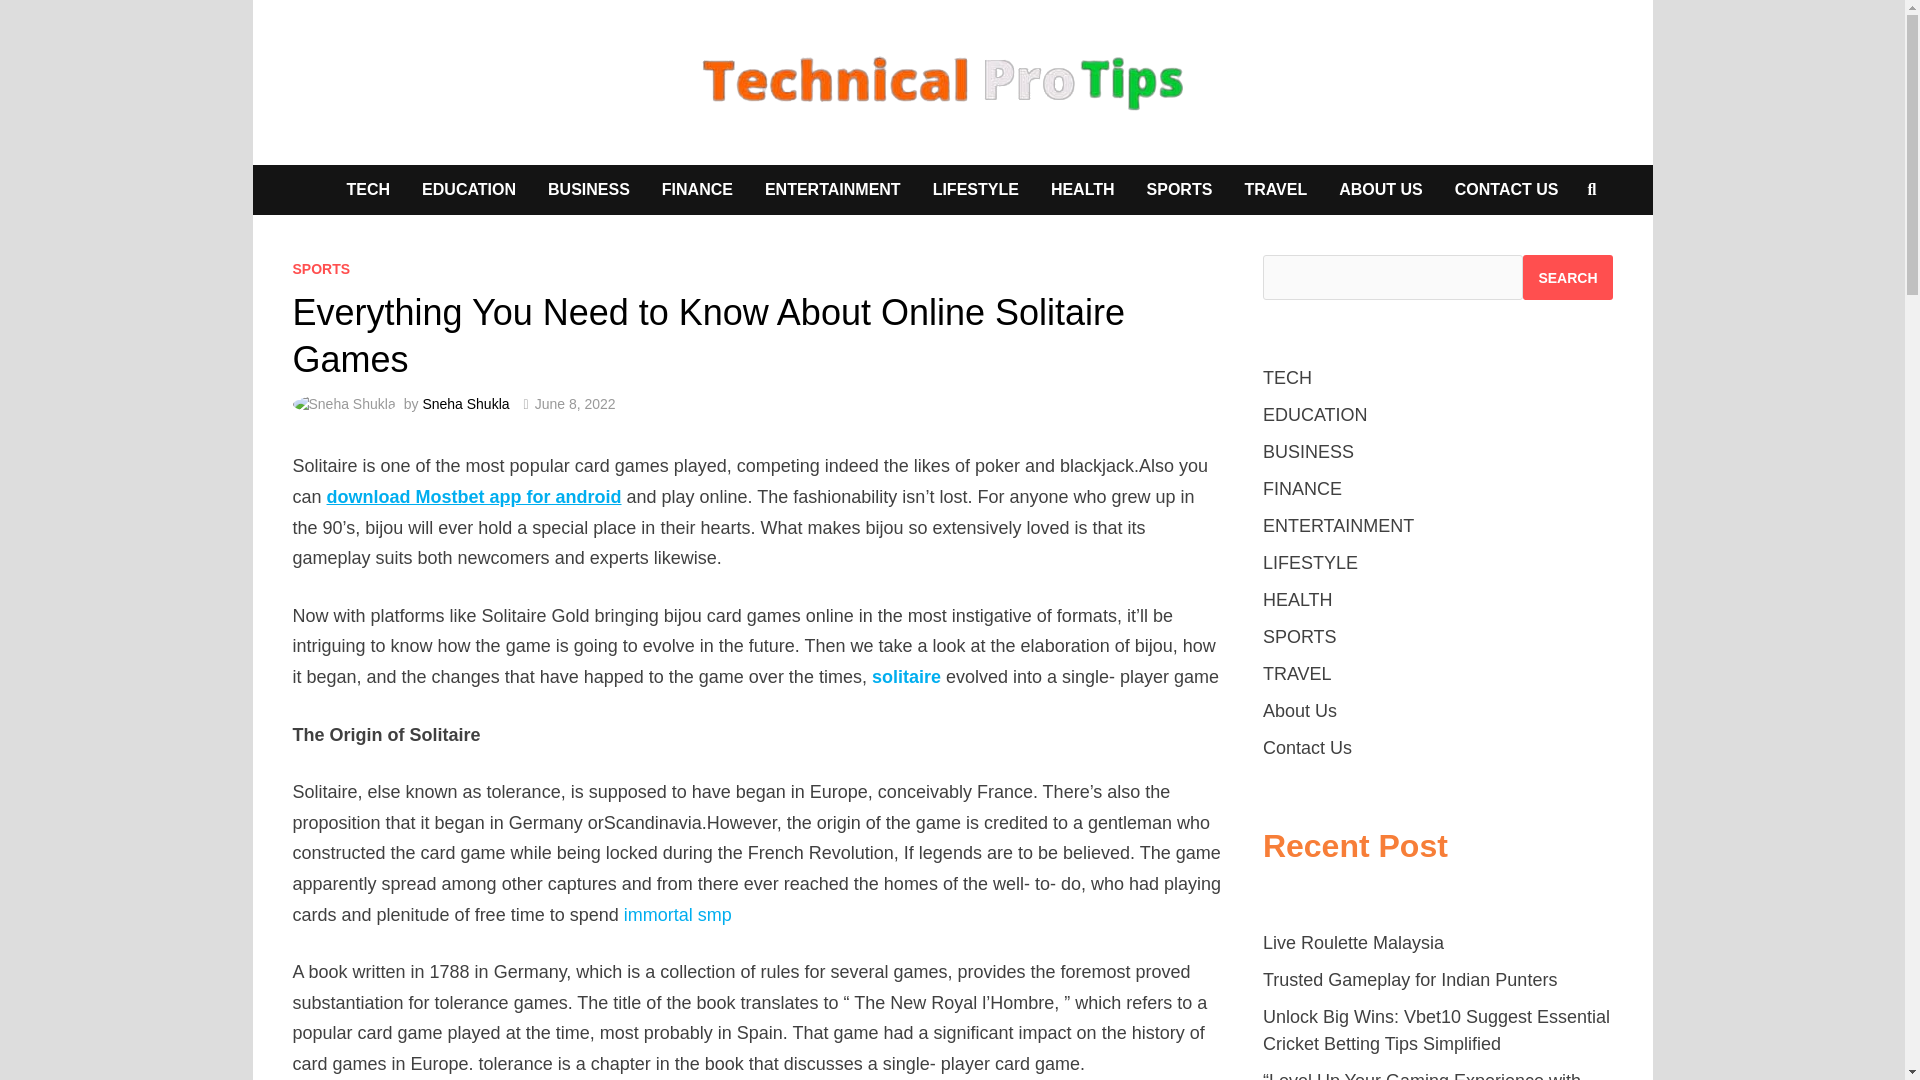 Image resolution: width=1920 pixels, height=1080 pixels. What do you see at coordinates (1380, 190) in the screenshot?
I see `ABOUT US` at bounding box center [1380, 190].